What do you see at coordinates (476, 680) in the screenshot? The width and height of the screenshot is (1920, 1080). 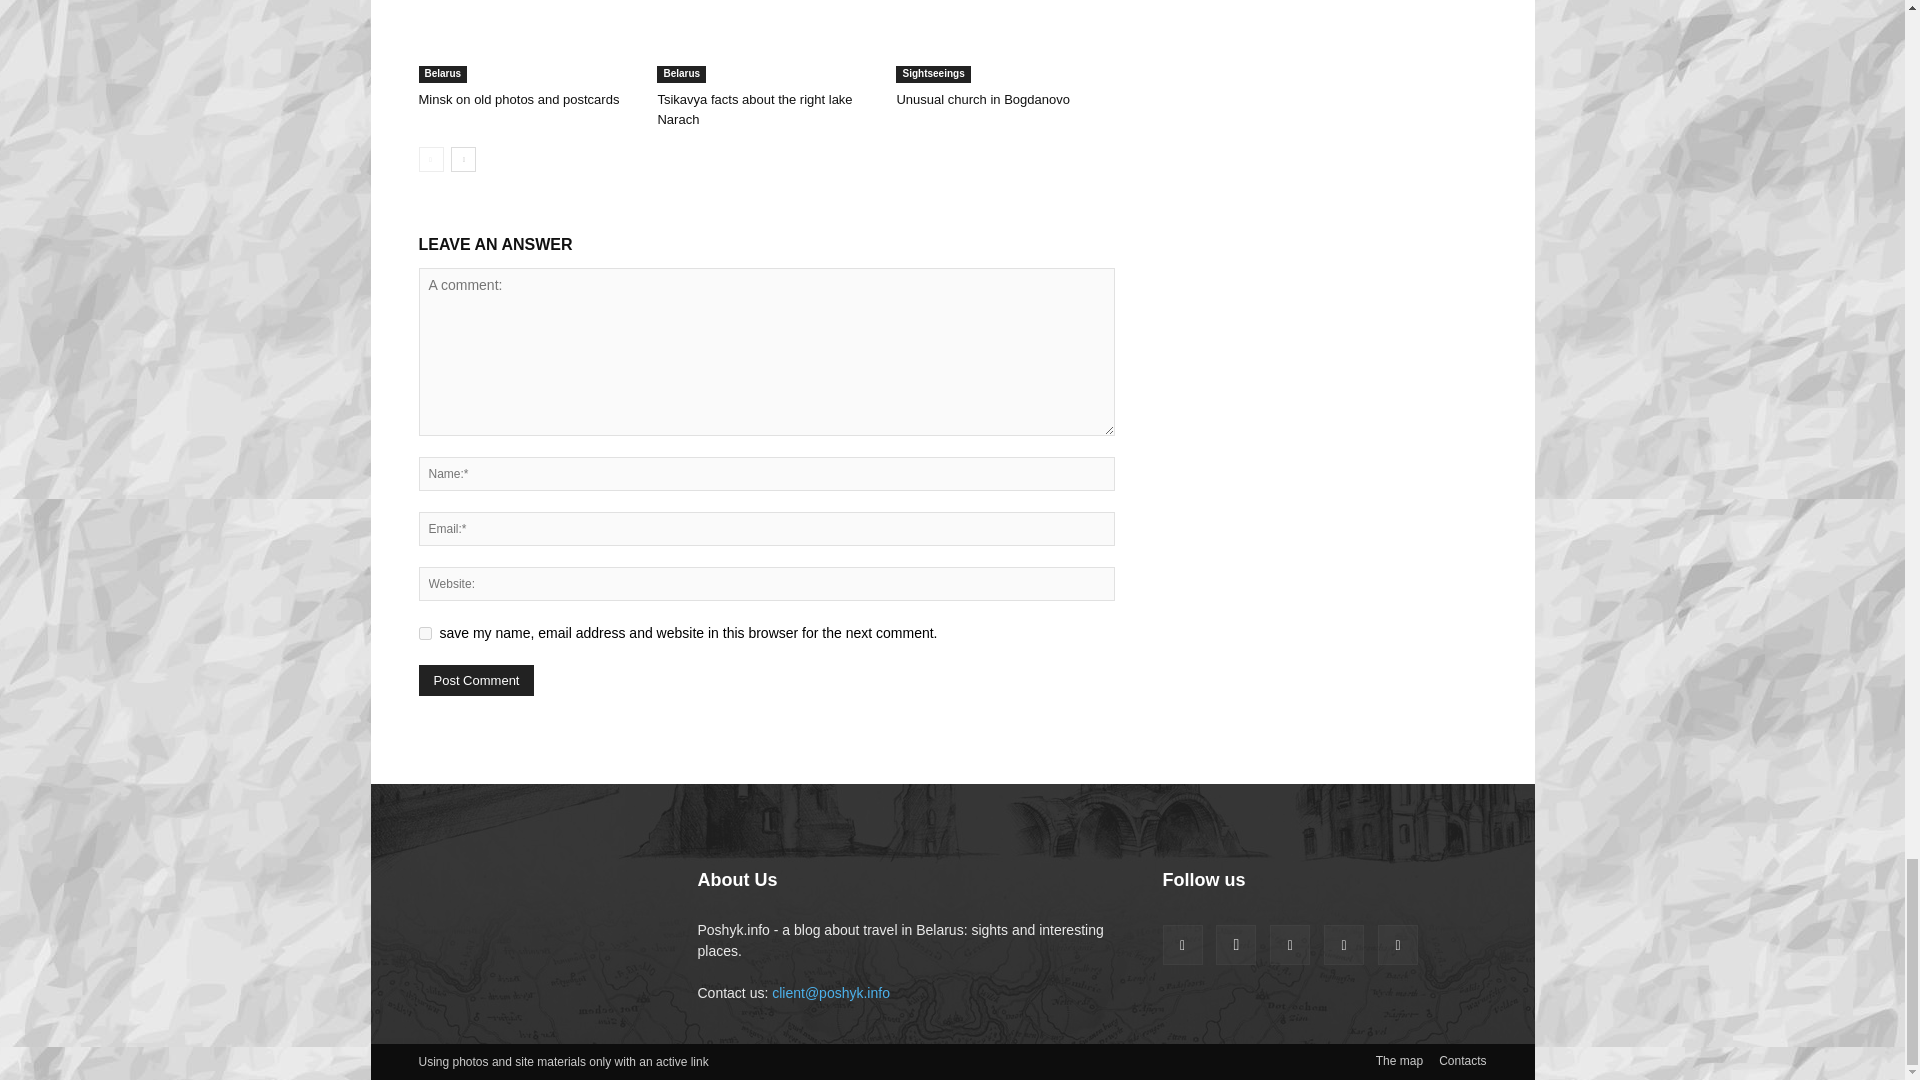 I see `Post Comment` at bounding box center [476, 680].